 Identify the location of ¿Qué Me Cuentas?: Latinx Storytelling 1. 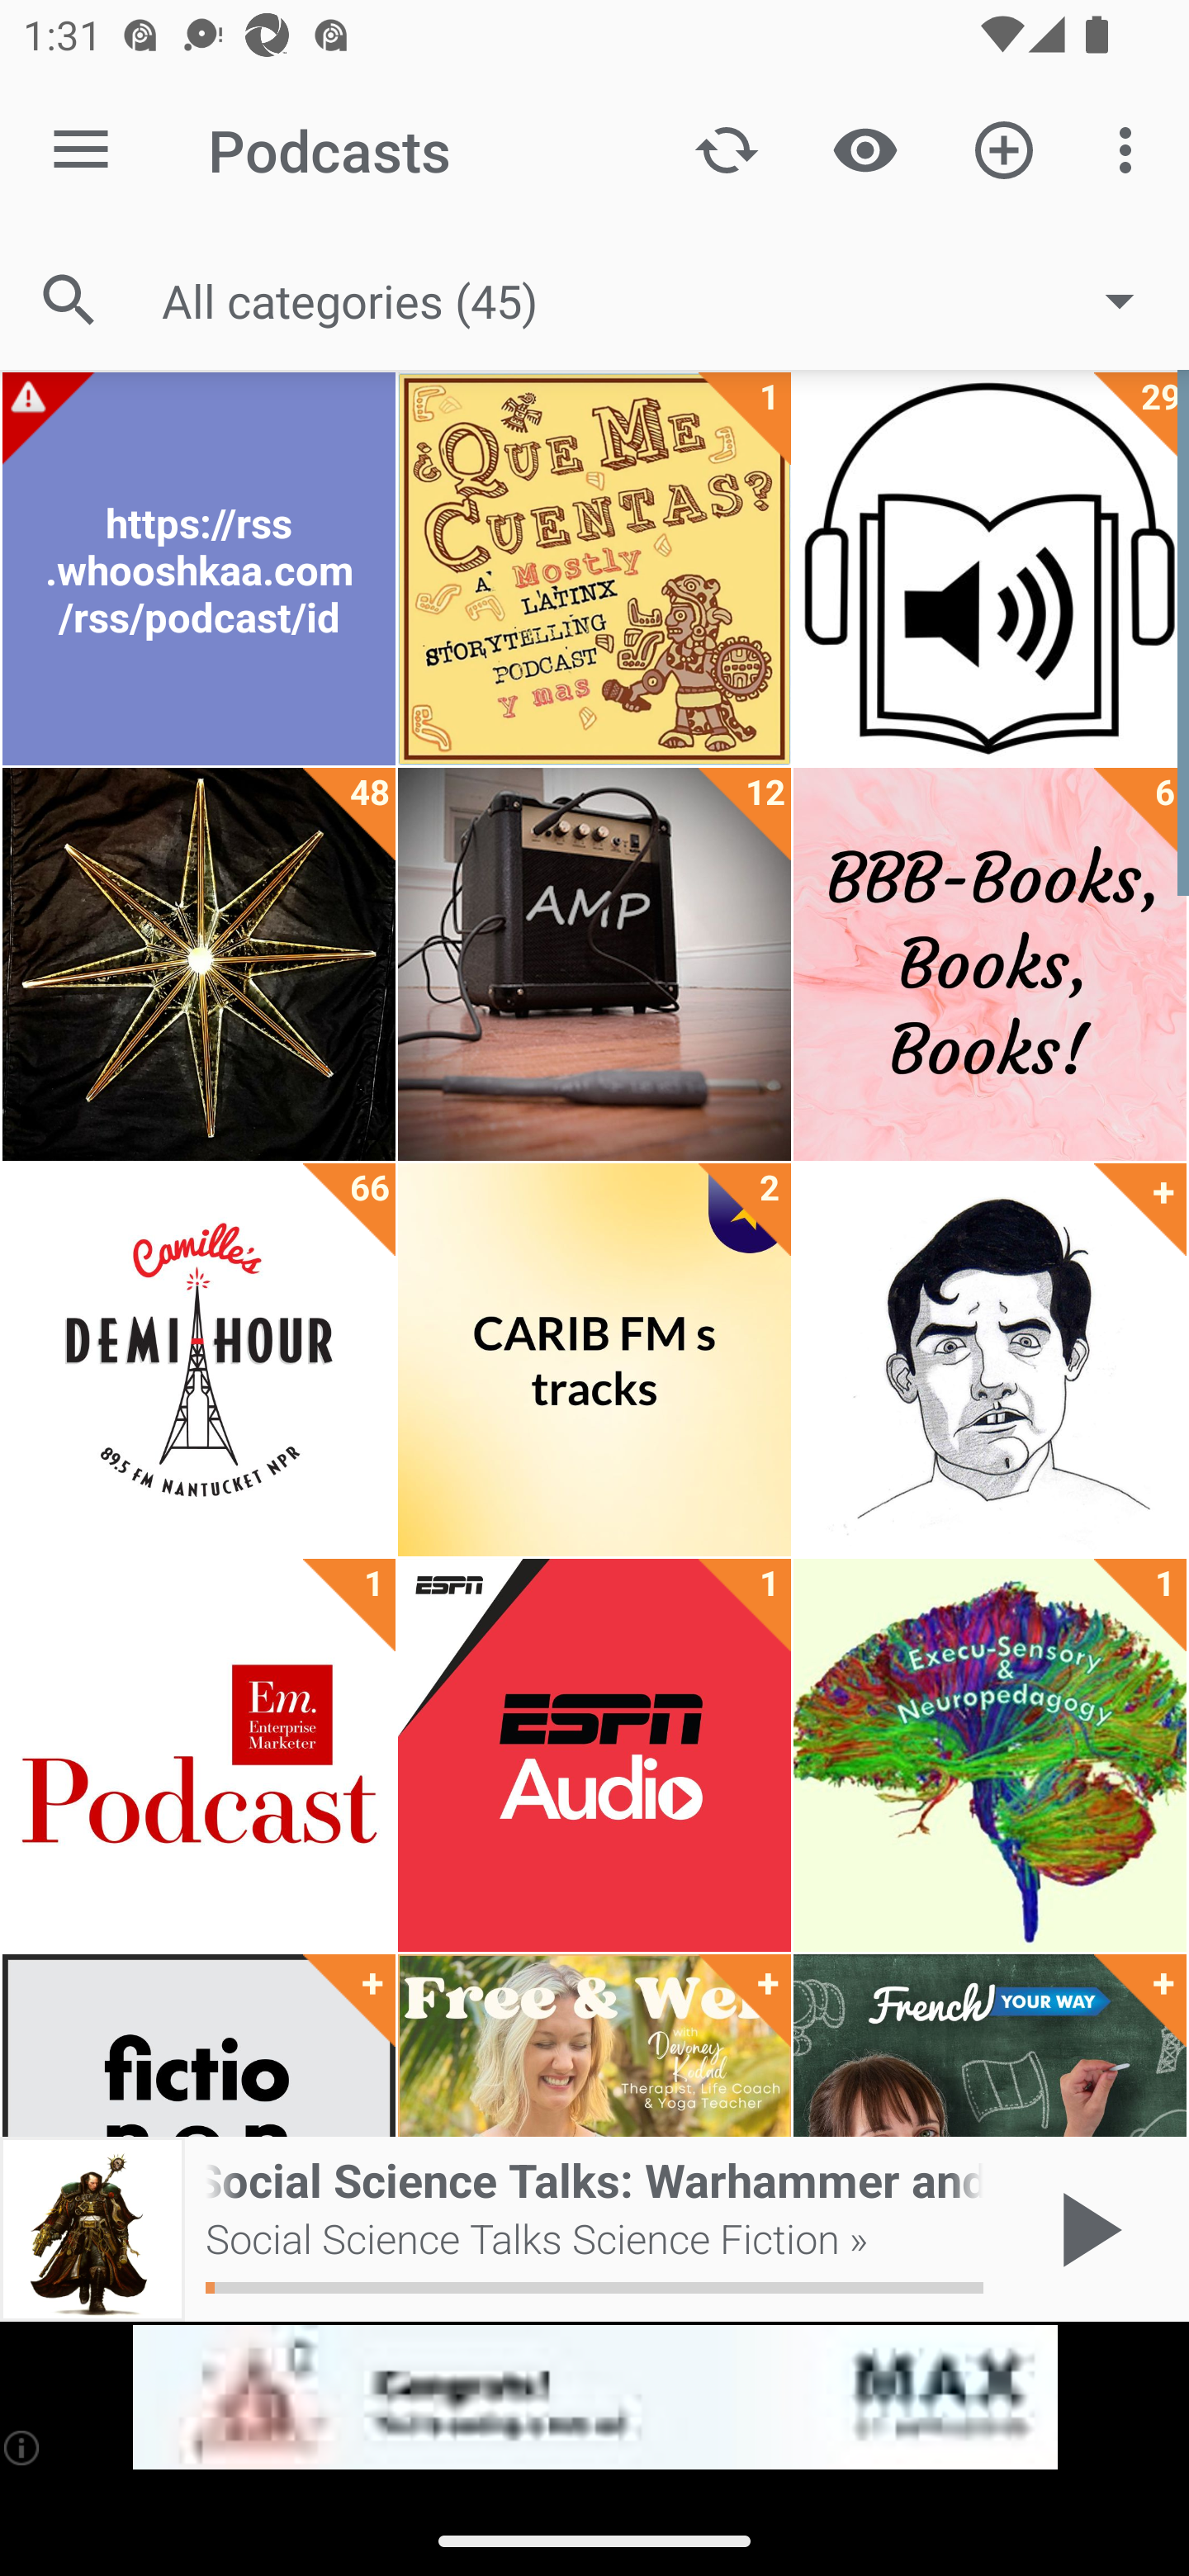
(594, 569).